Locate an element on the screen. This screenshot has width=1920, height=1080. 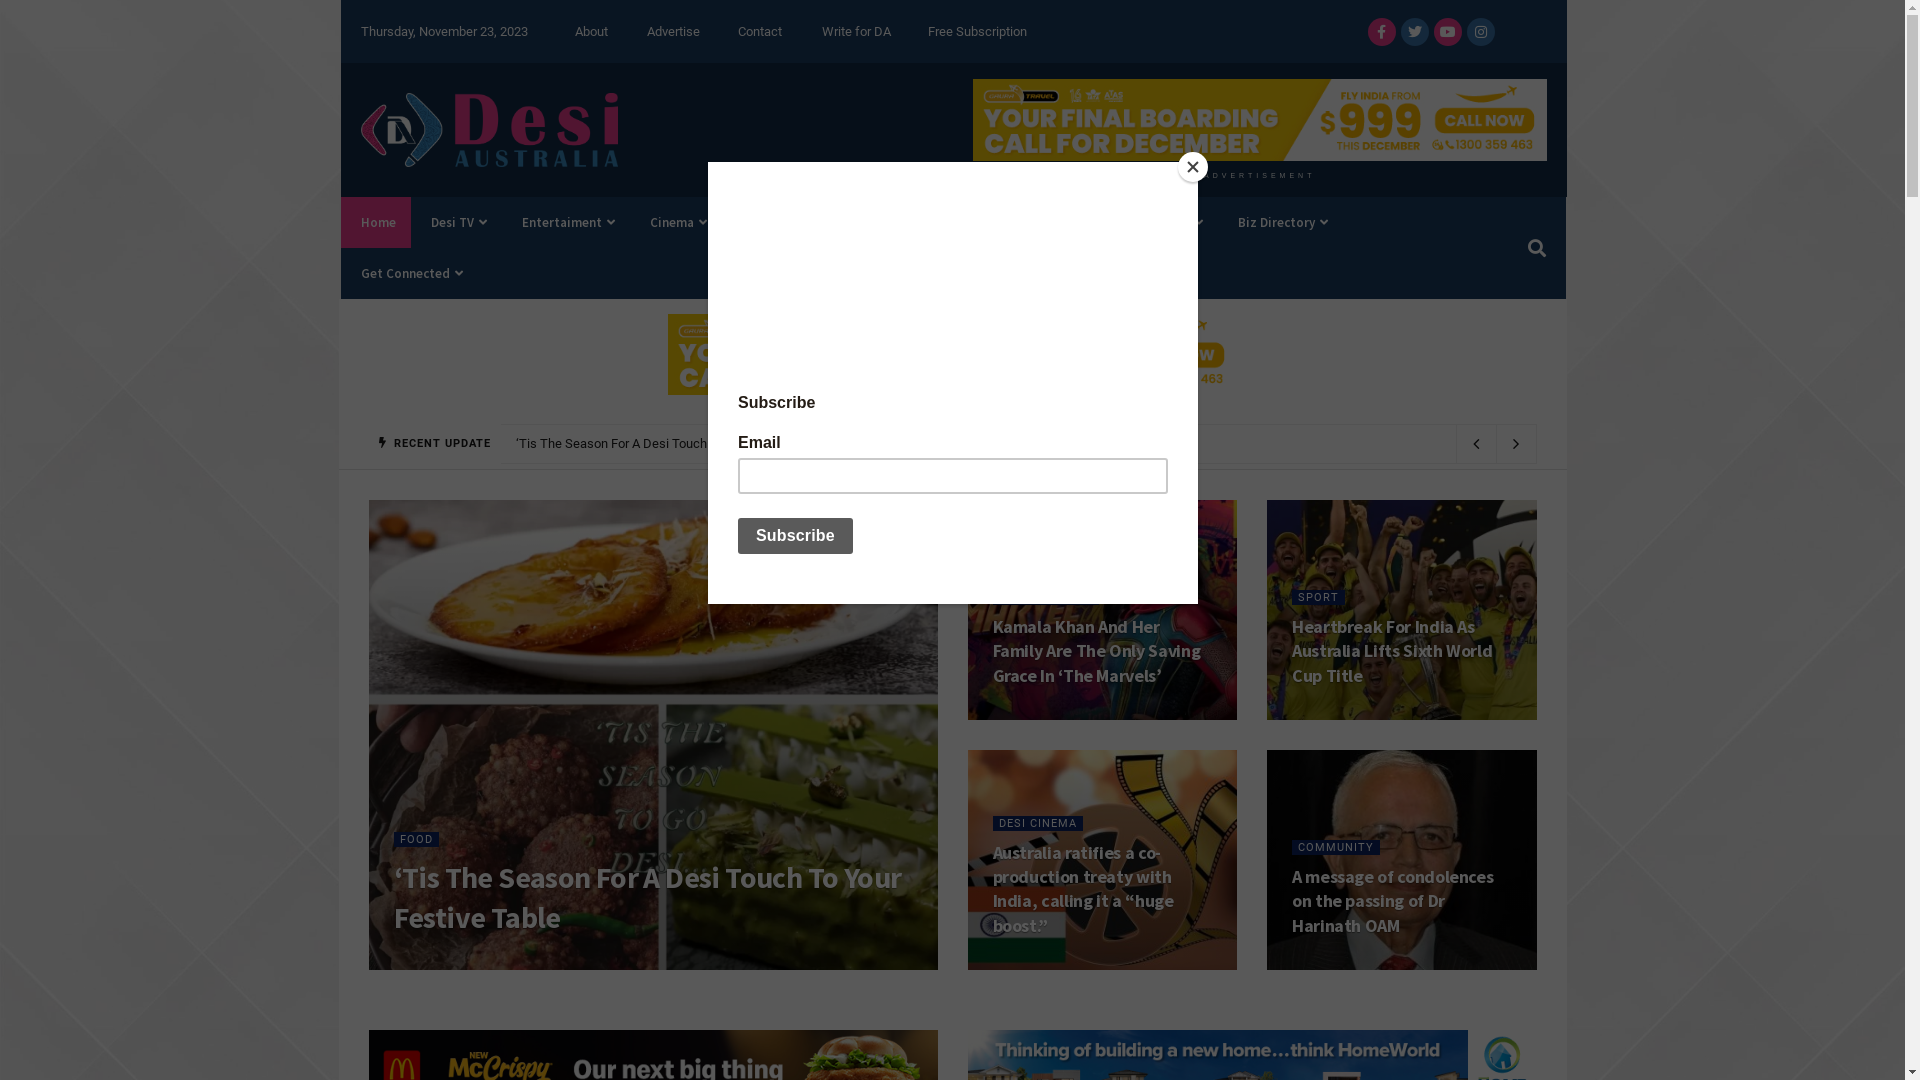
A message of condolences on the passing of Dr Harinath OAM is located at coordinates (1392, 901).